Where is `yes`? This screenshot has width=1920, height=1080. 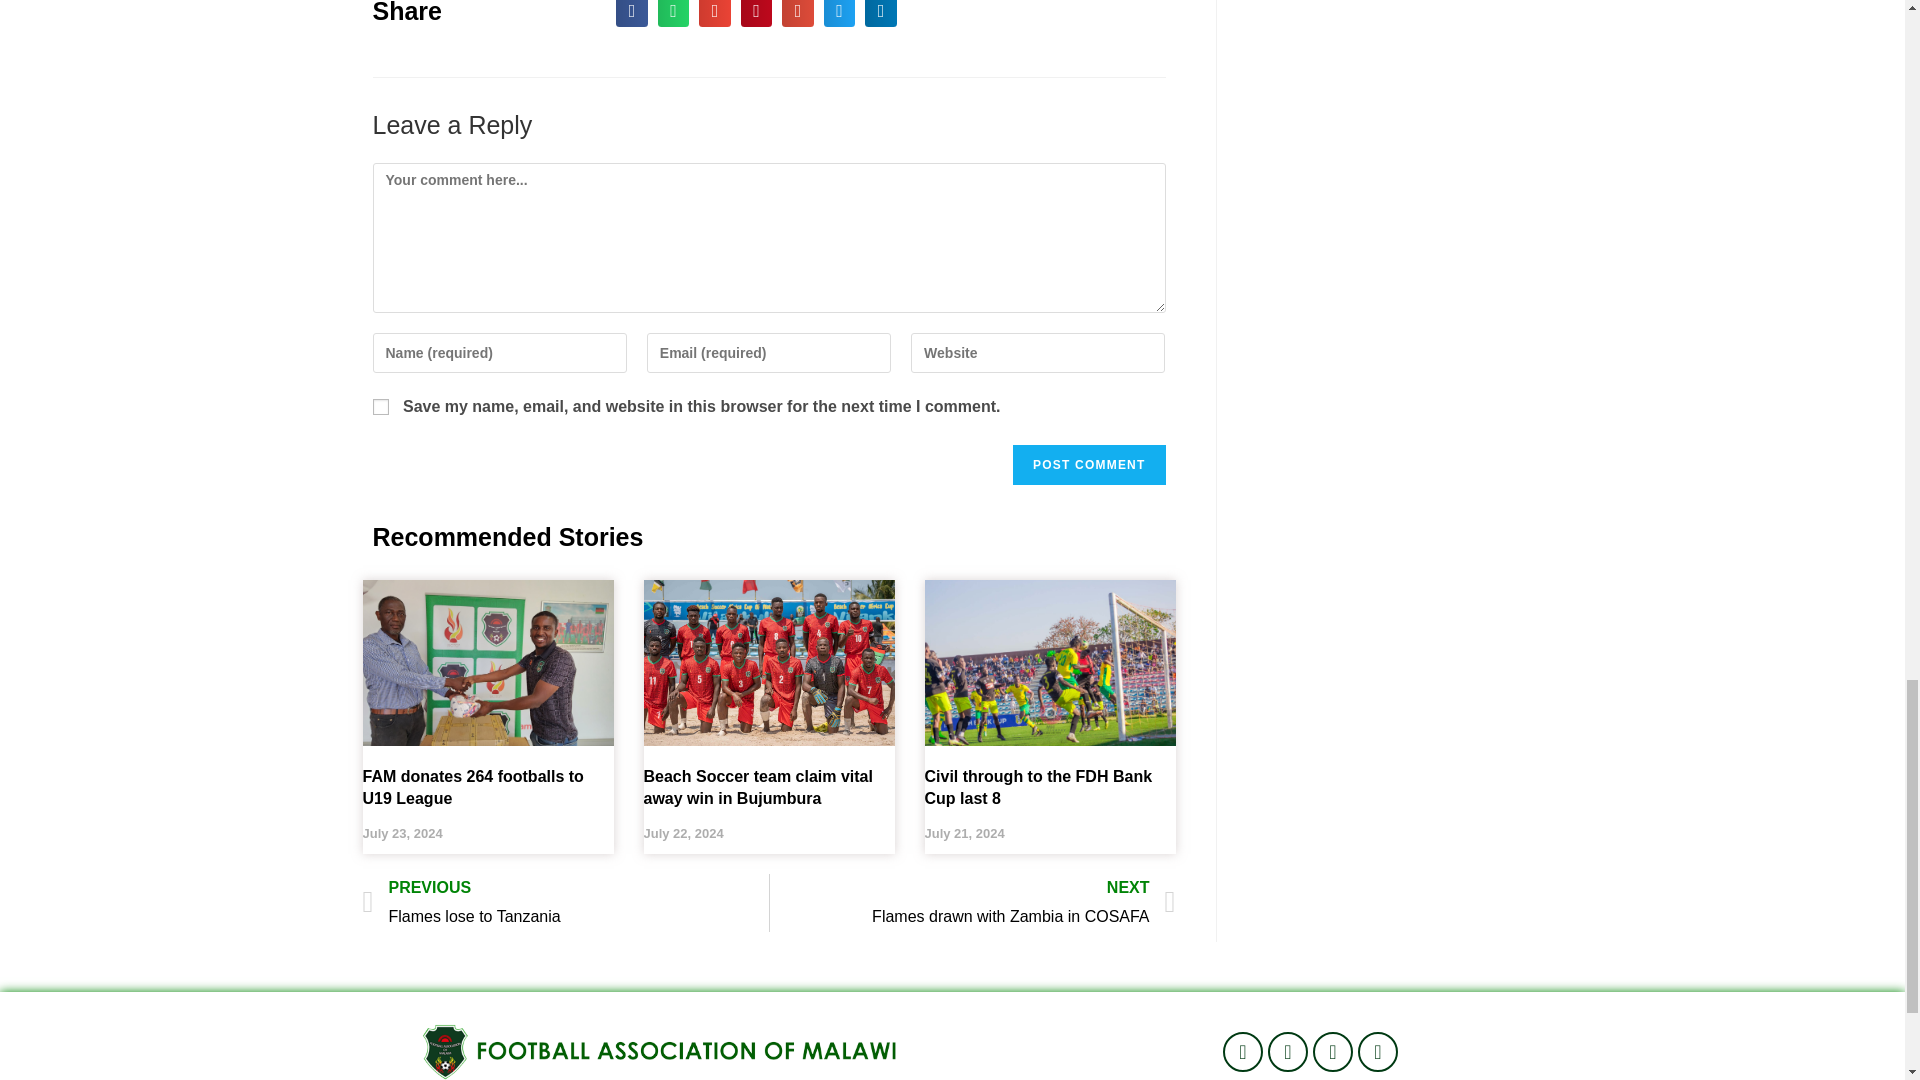 yes is located at coordinates (380, 406).